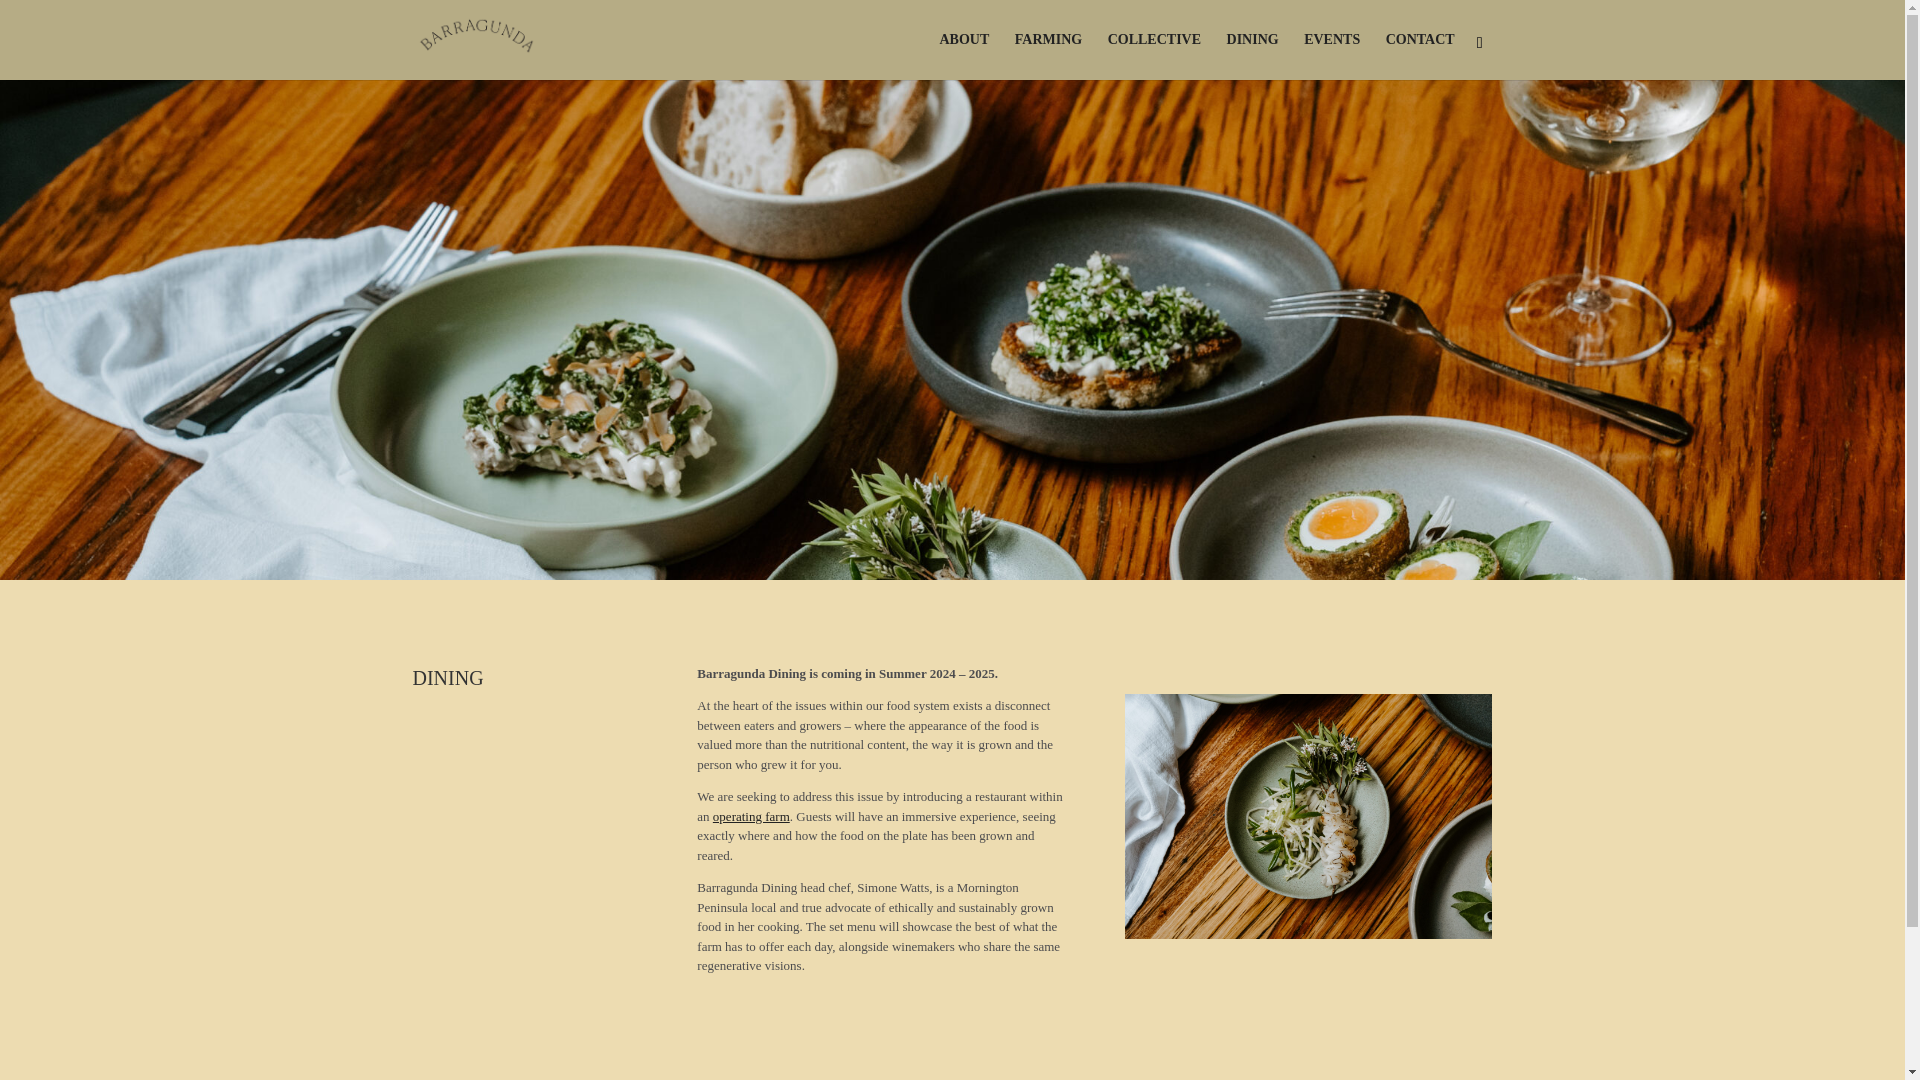 The width and height of the screenshot is (1920, 1080). Describe the element at coordinates (1252, 56) in the screenshot. I see `DINING` at that location.